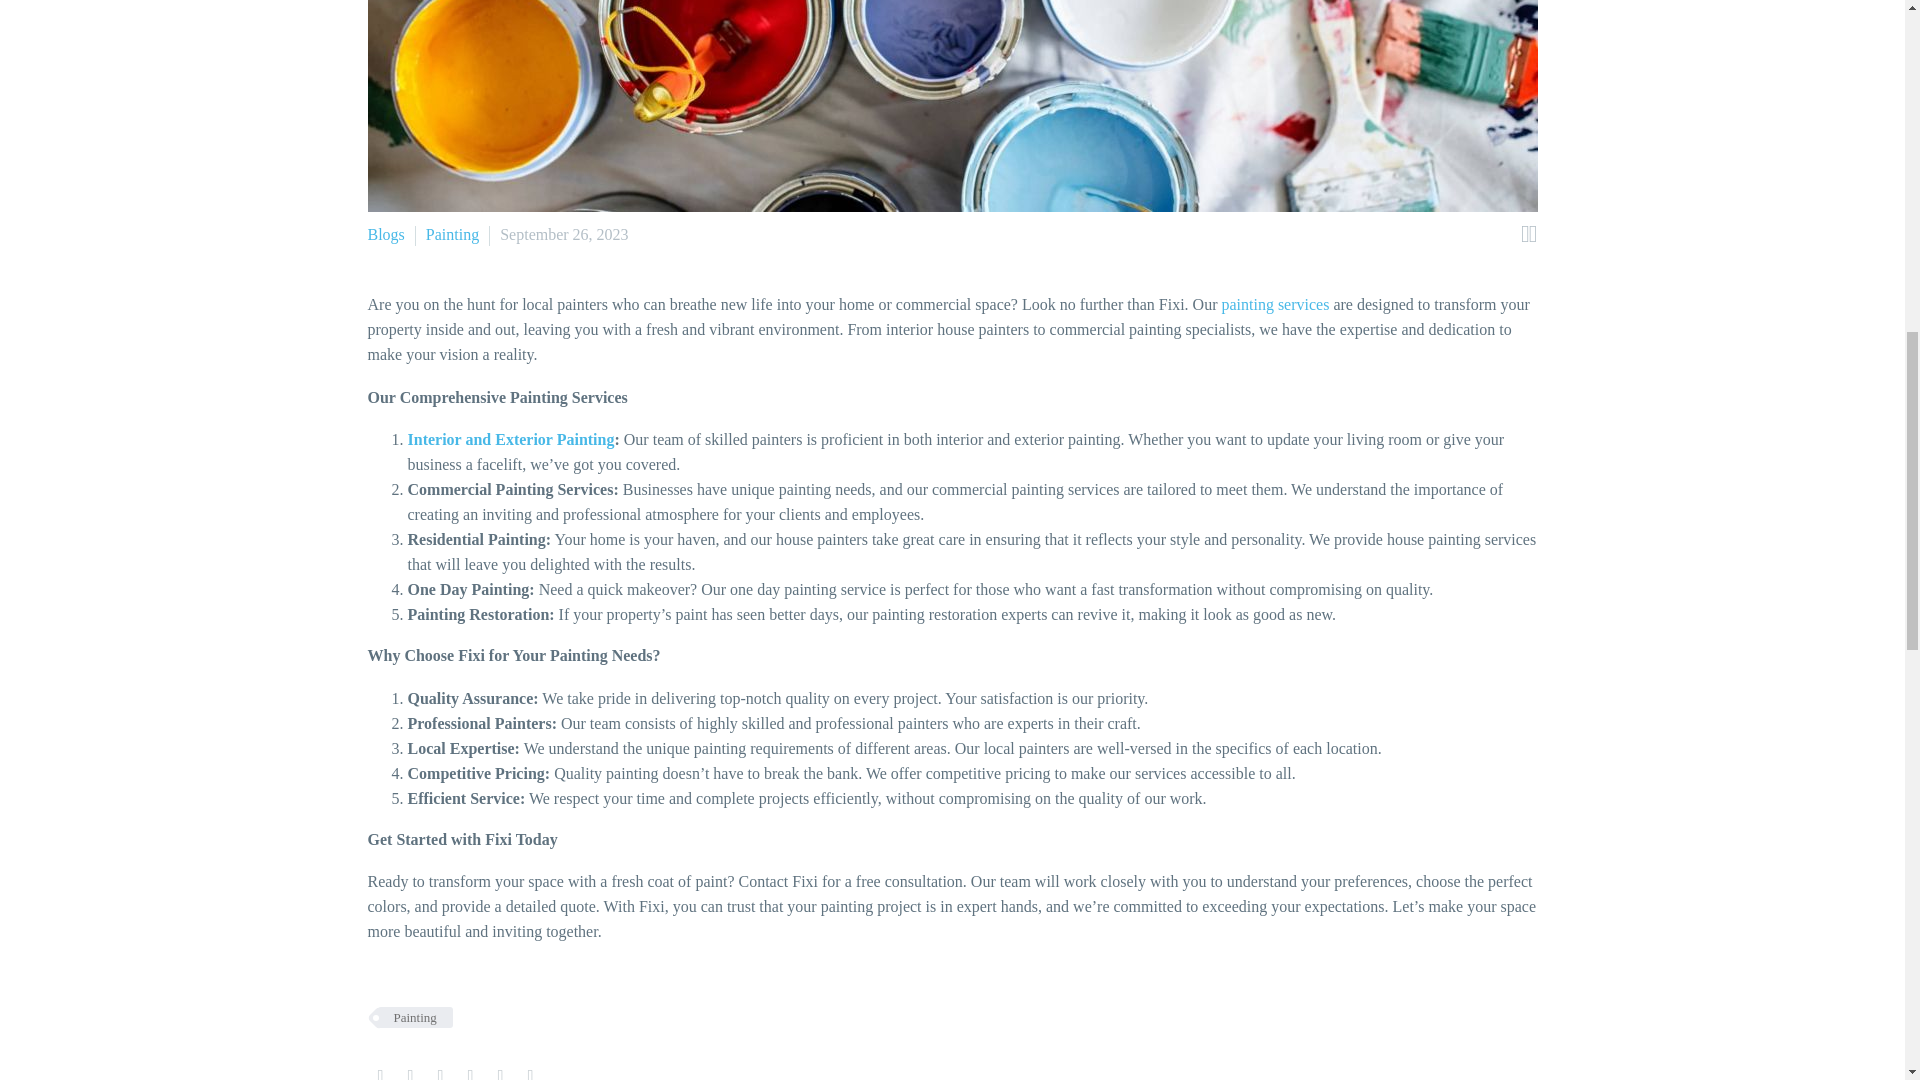 The width and height of the screenshot is (1920, 1080). What do you see at coordinates (500, 1074) in the screenshot?
I see `LinkedIn` at bounding box center [500, 1074].